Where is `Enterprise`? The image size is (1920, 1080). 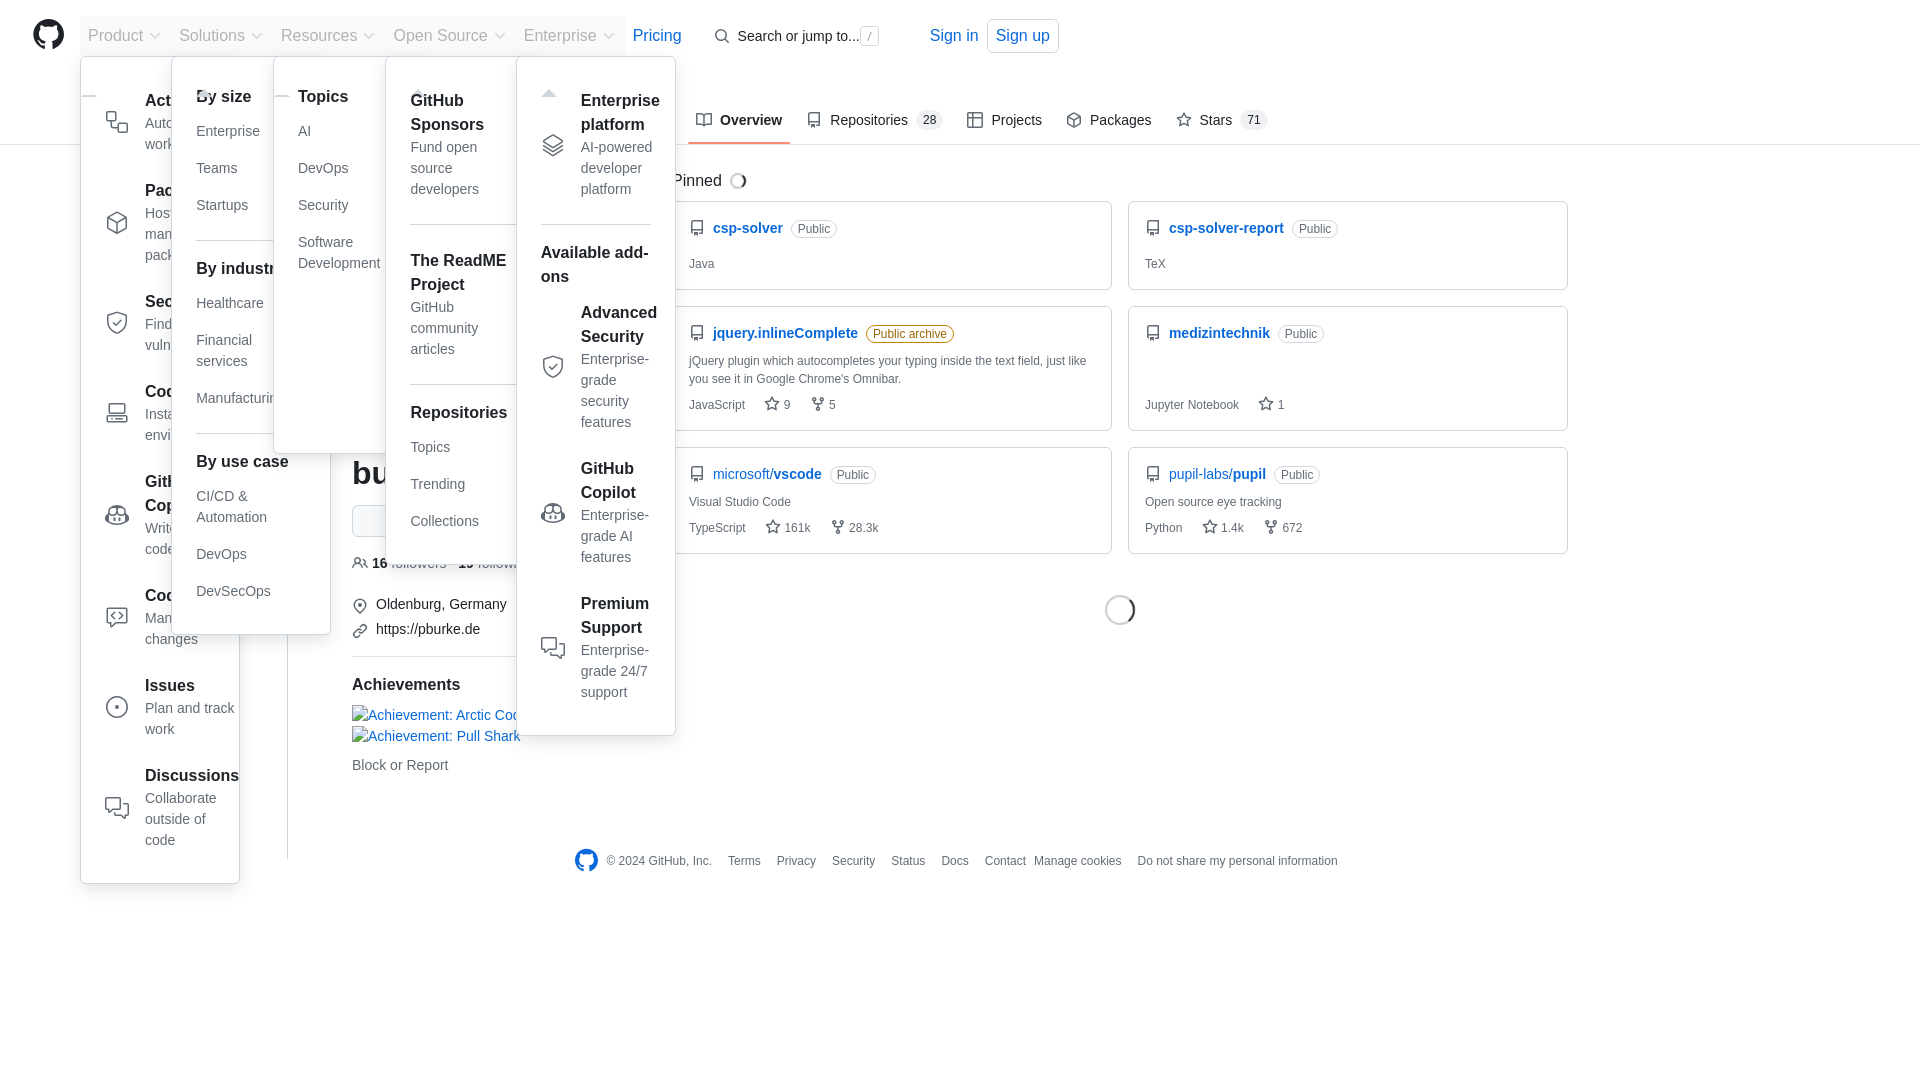
Enterprise is located at coordinates (358, 236).